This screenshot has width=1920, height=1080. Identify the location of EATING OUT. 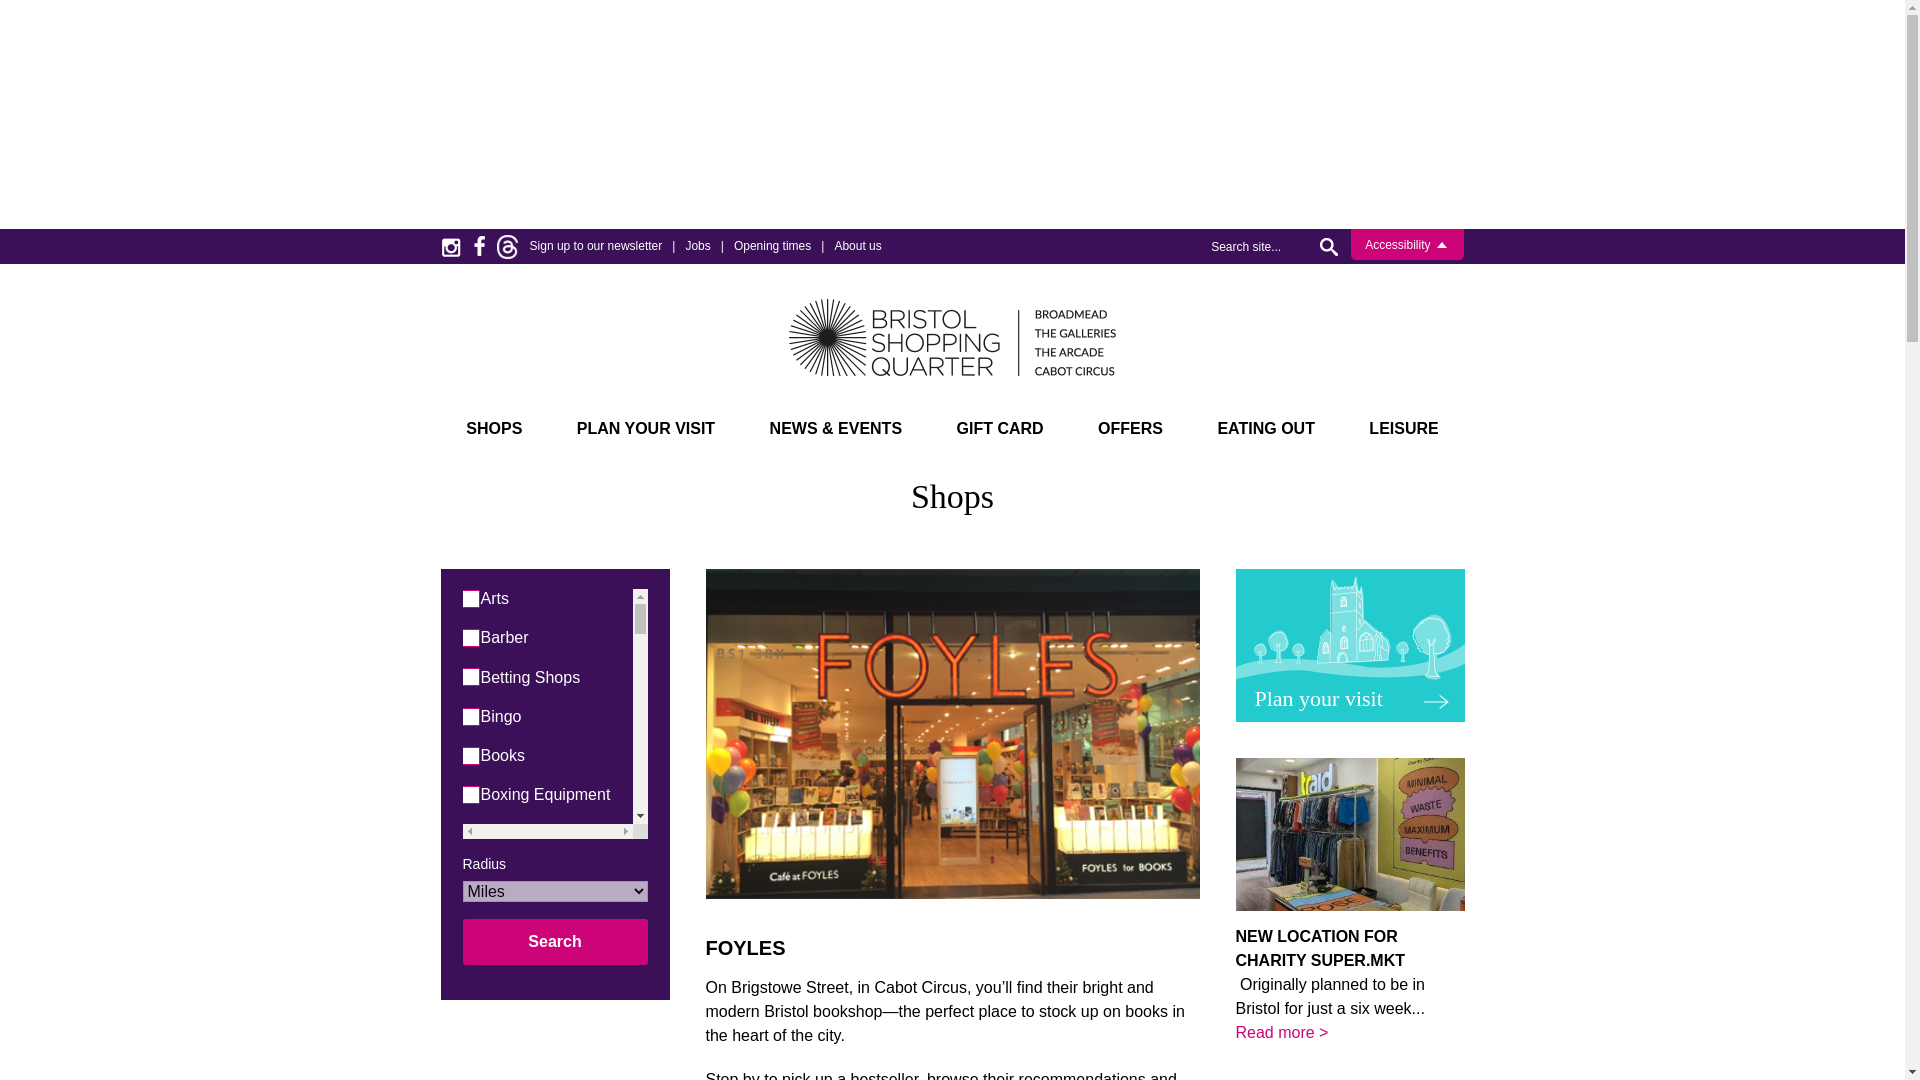
(1264, 429).